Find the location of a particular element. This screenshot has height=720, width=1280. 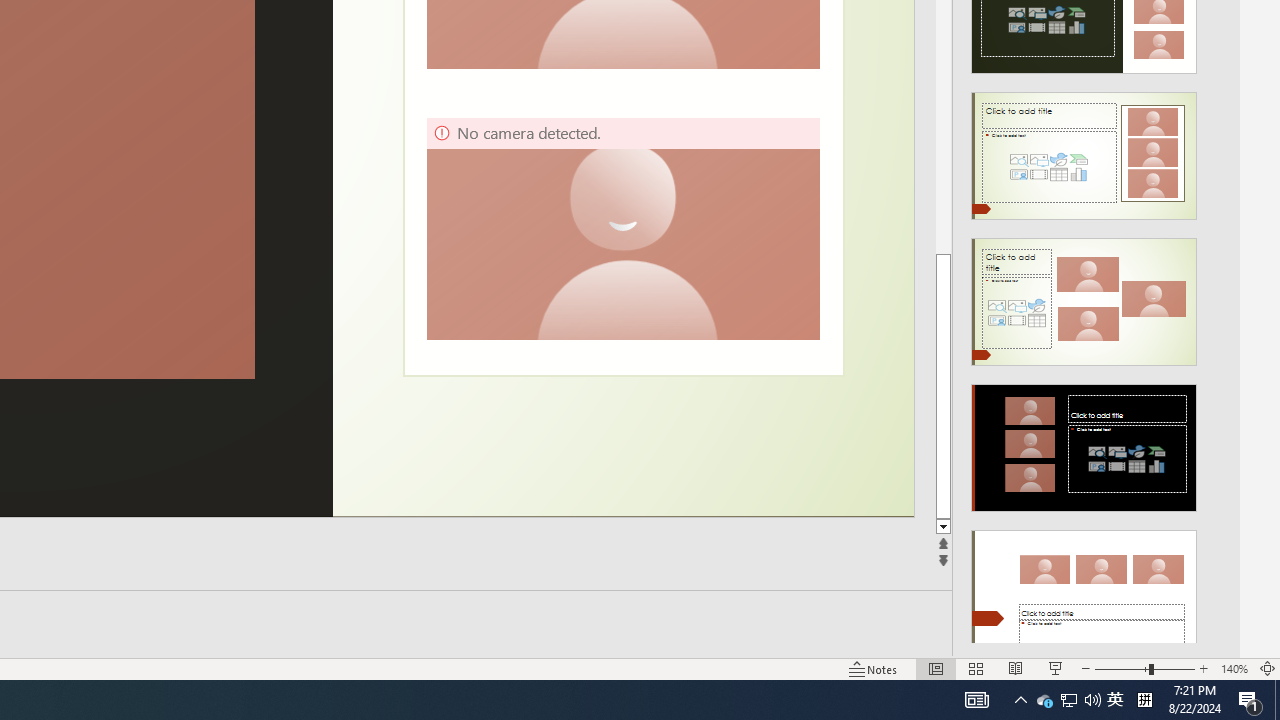

Camera 4, No camera detected. is located at coordinates (622, 228).